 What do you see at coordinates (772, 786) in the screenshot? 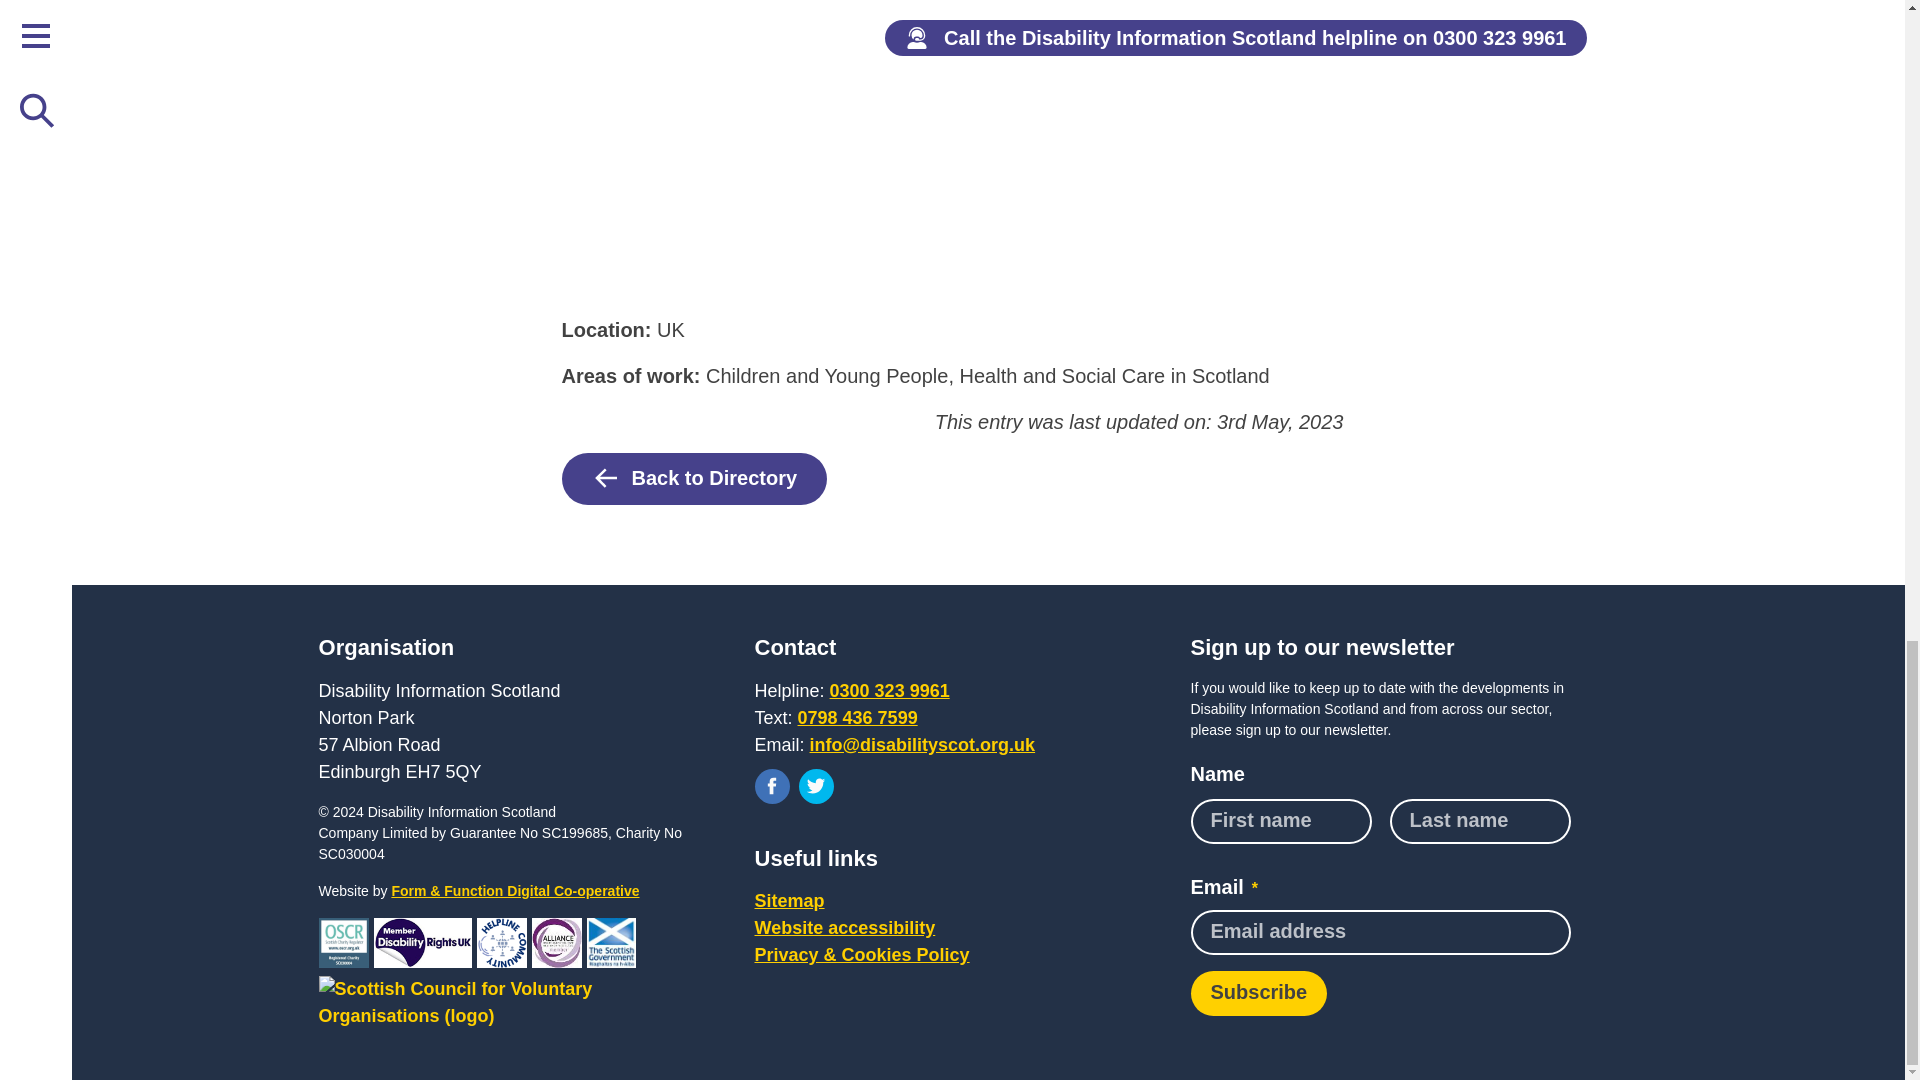
I see `Find us on Facebook` at bounding box center [772, 786].